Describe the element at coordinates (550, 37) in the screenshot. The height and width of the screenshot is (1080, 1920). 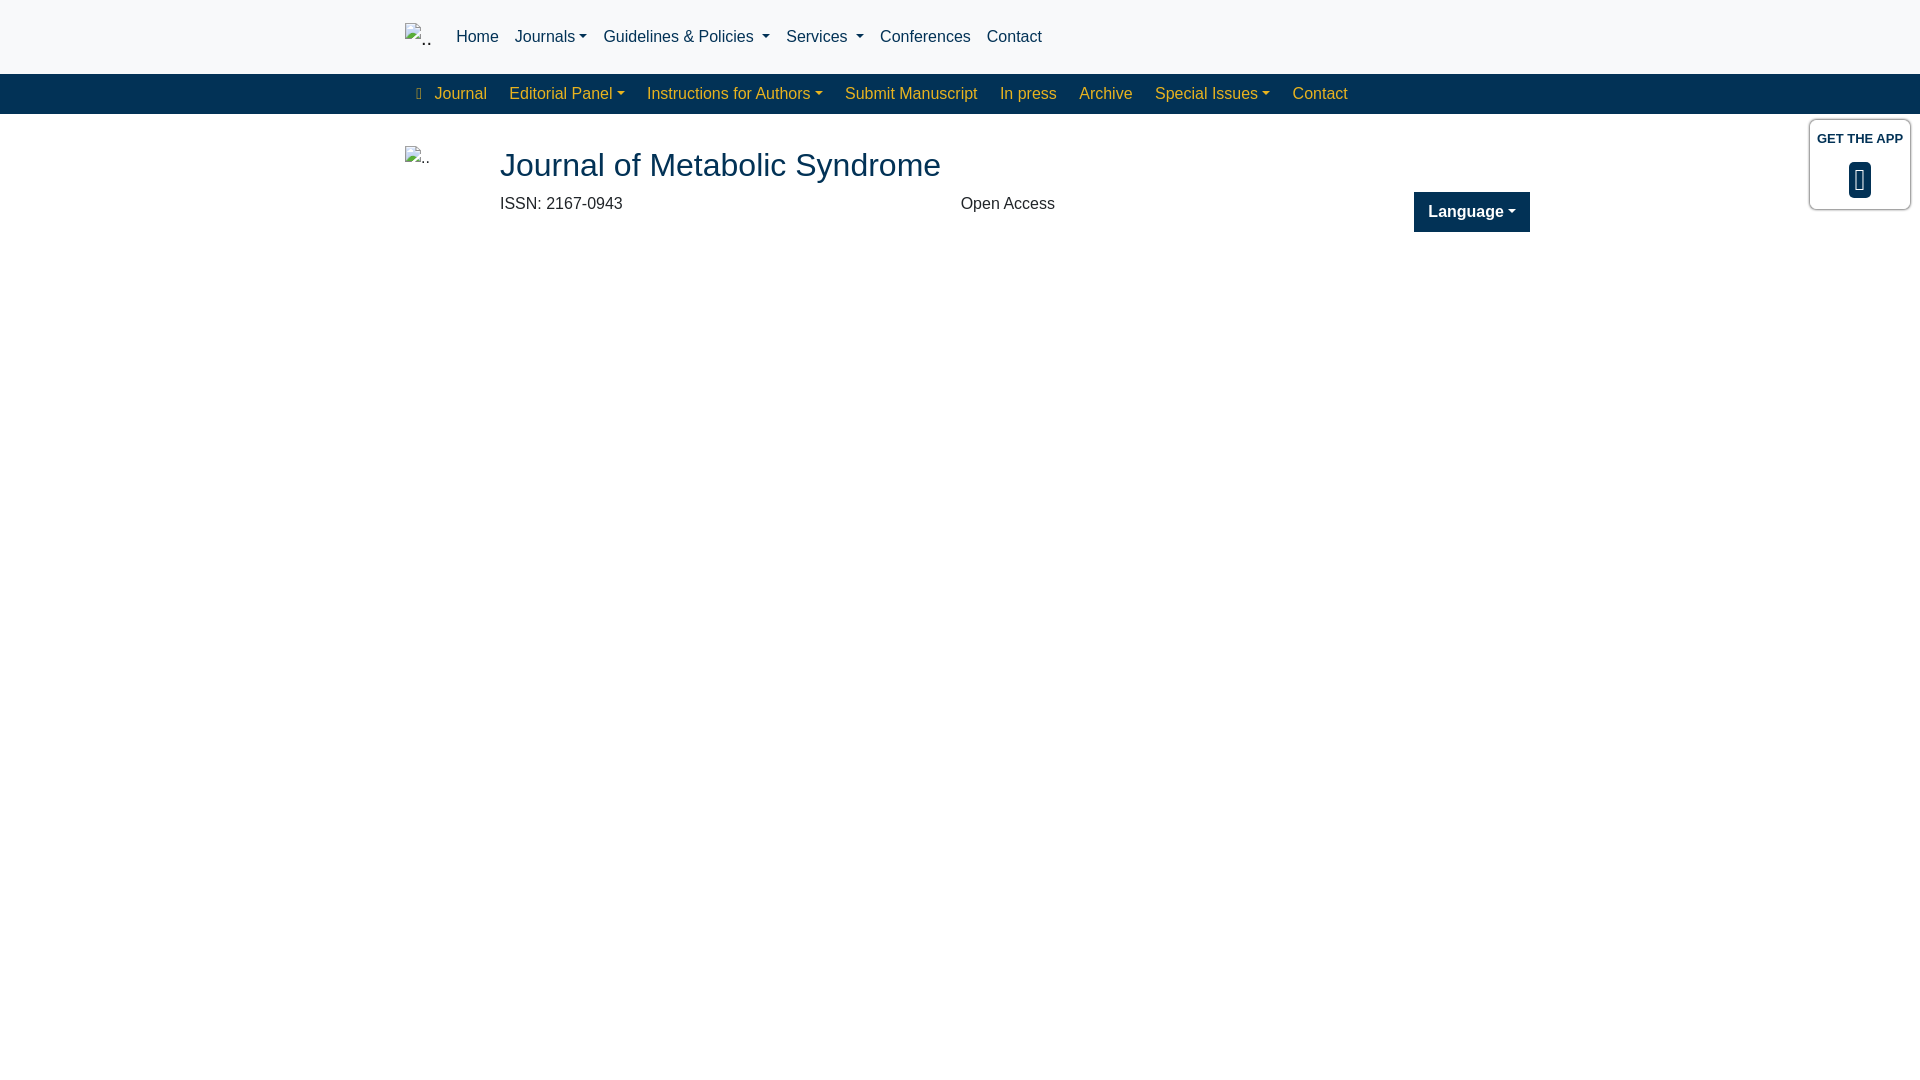
I see `Journals` at that location.